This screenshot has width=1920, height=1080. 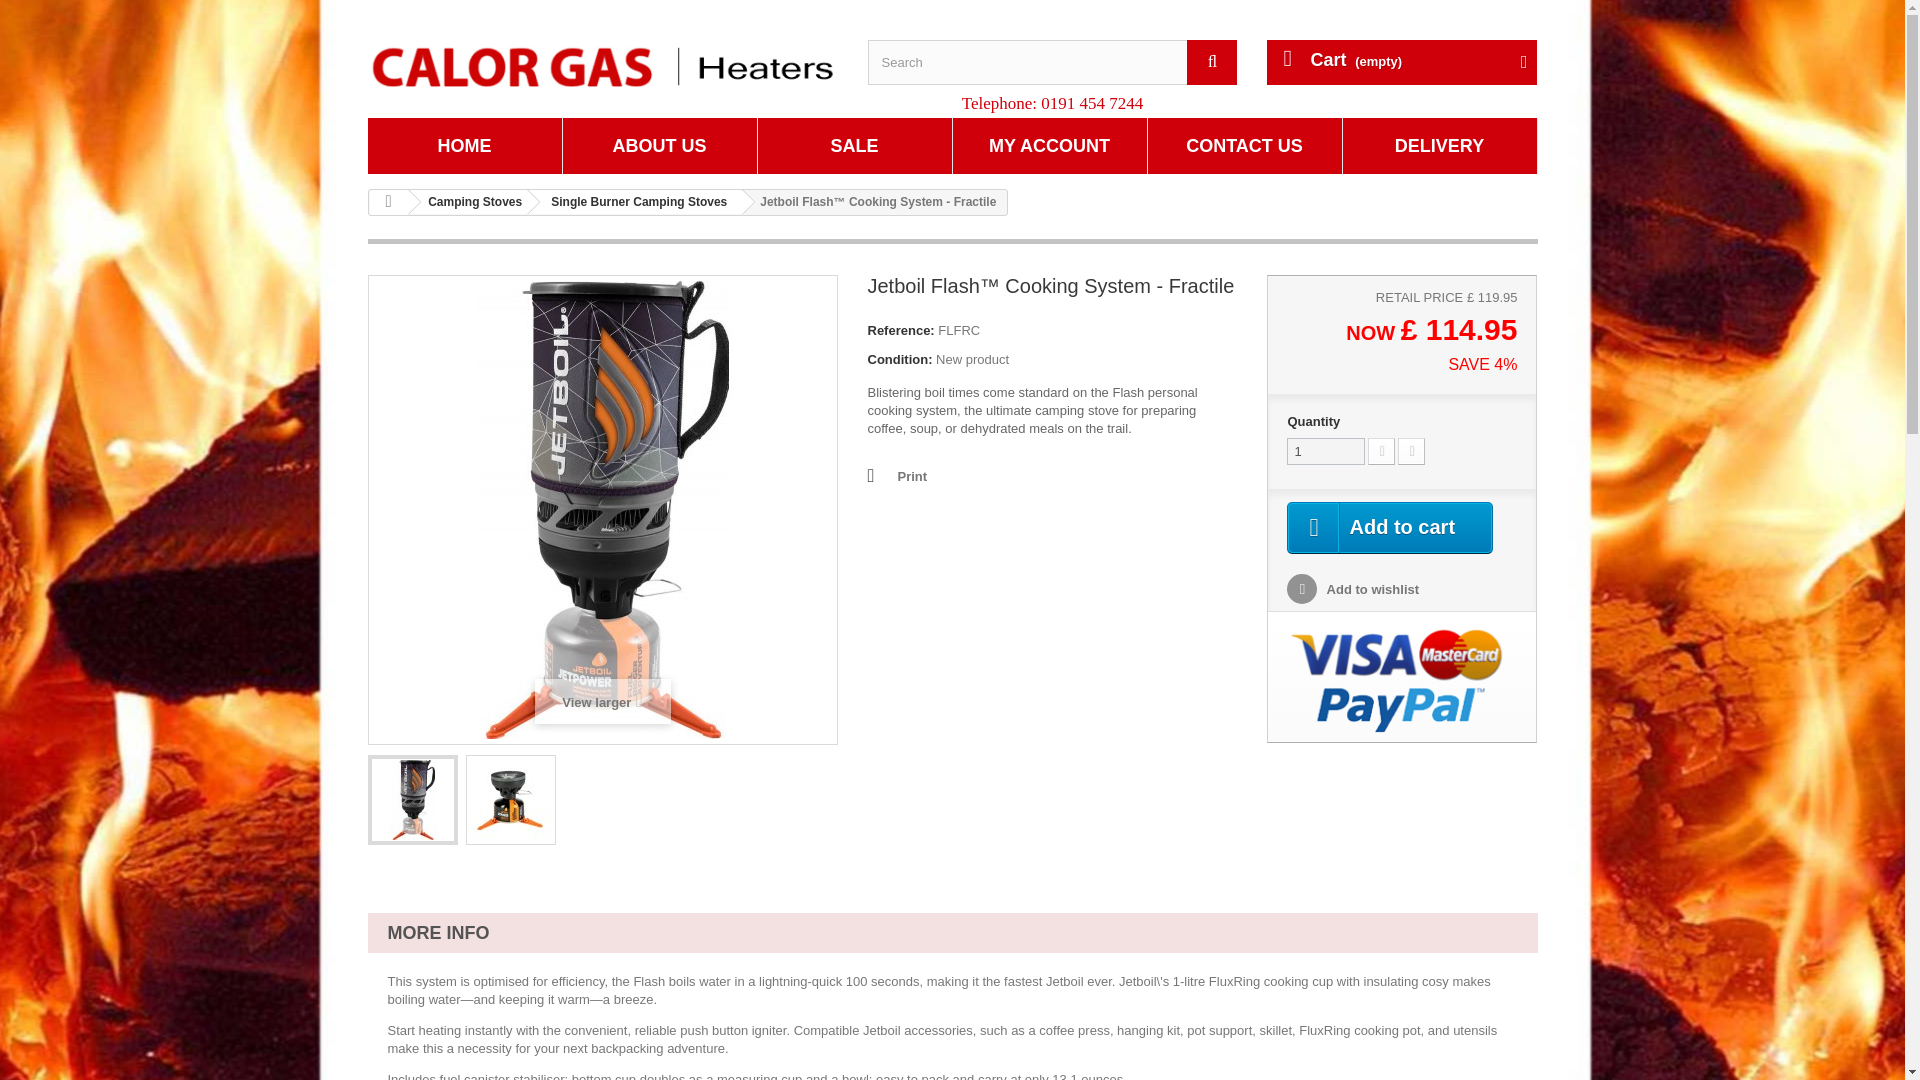 I want to click on Print, so click(x=897, y=476).